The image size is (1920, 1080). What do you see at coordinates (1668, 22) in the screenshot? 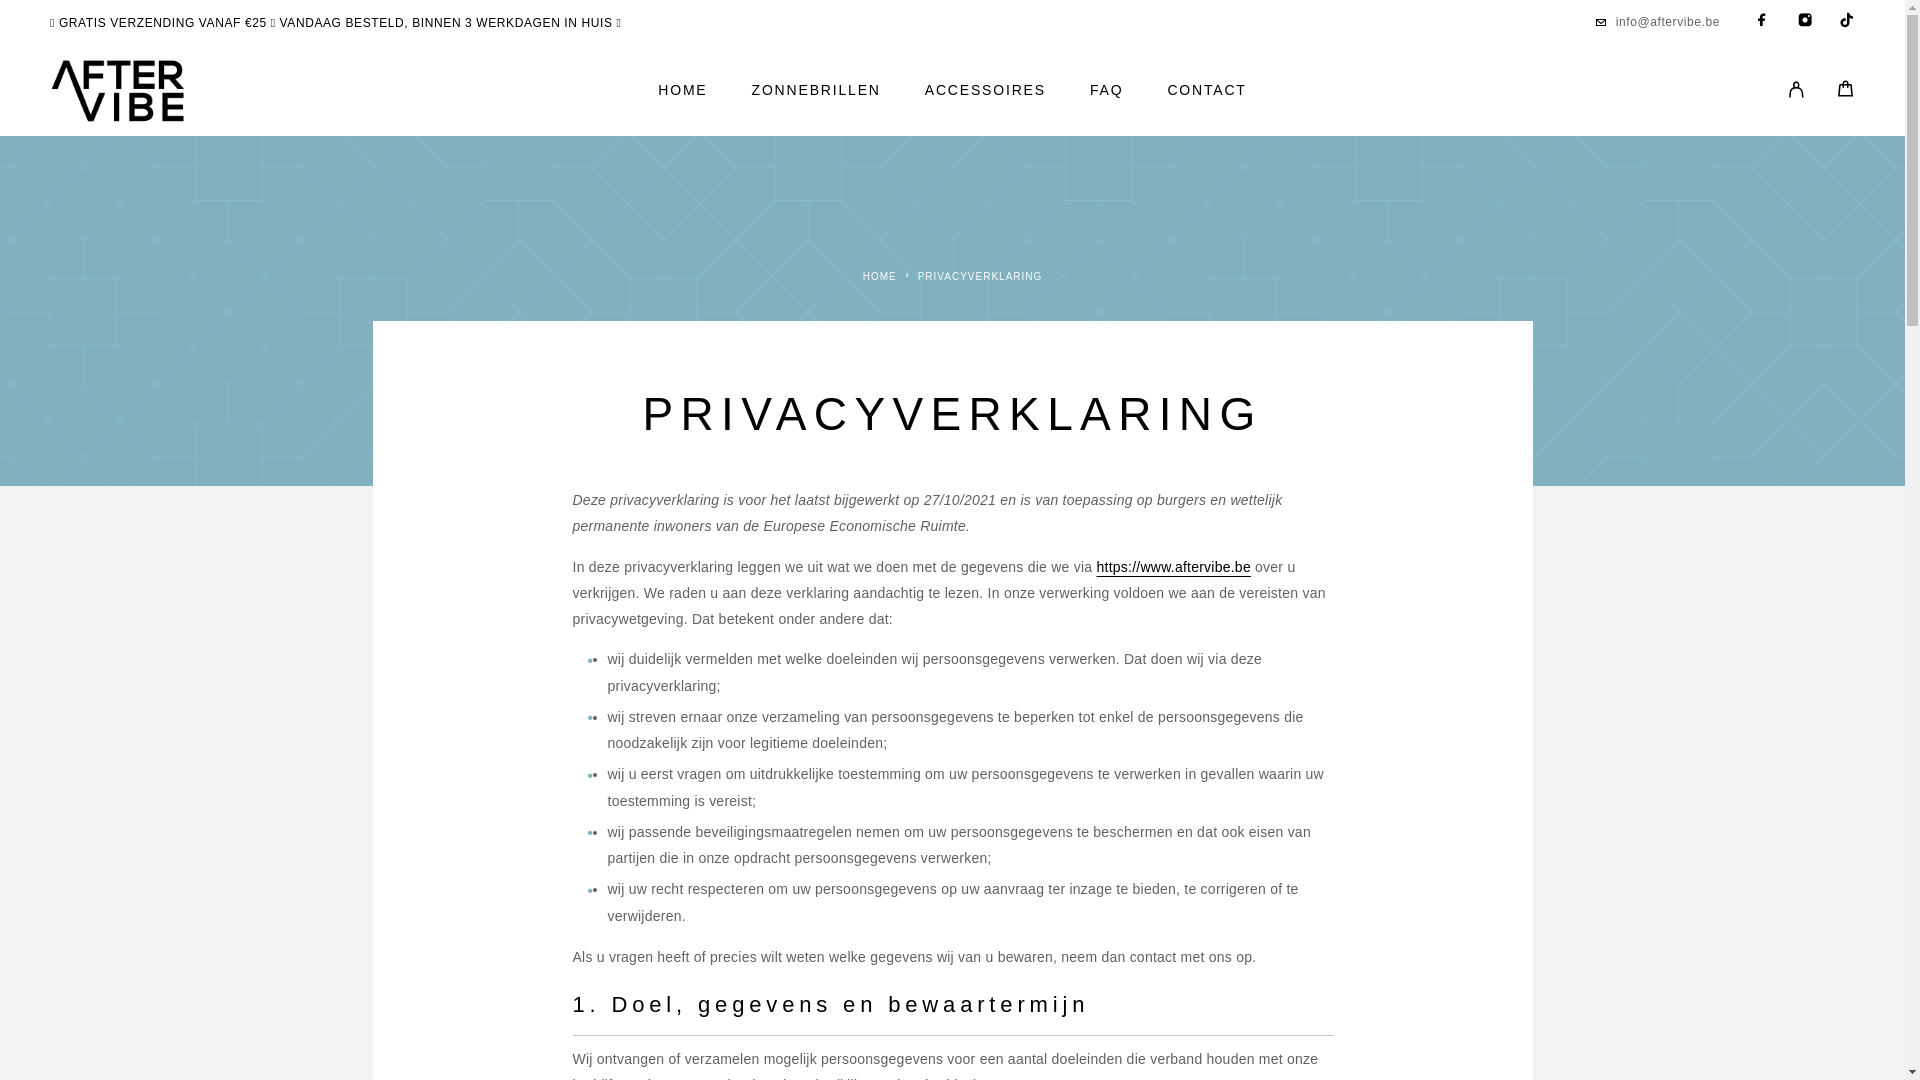
I see `info@aftervibe.be` at bounding box center [1668, 22].